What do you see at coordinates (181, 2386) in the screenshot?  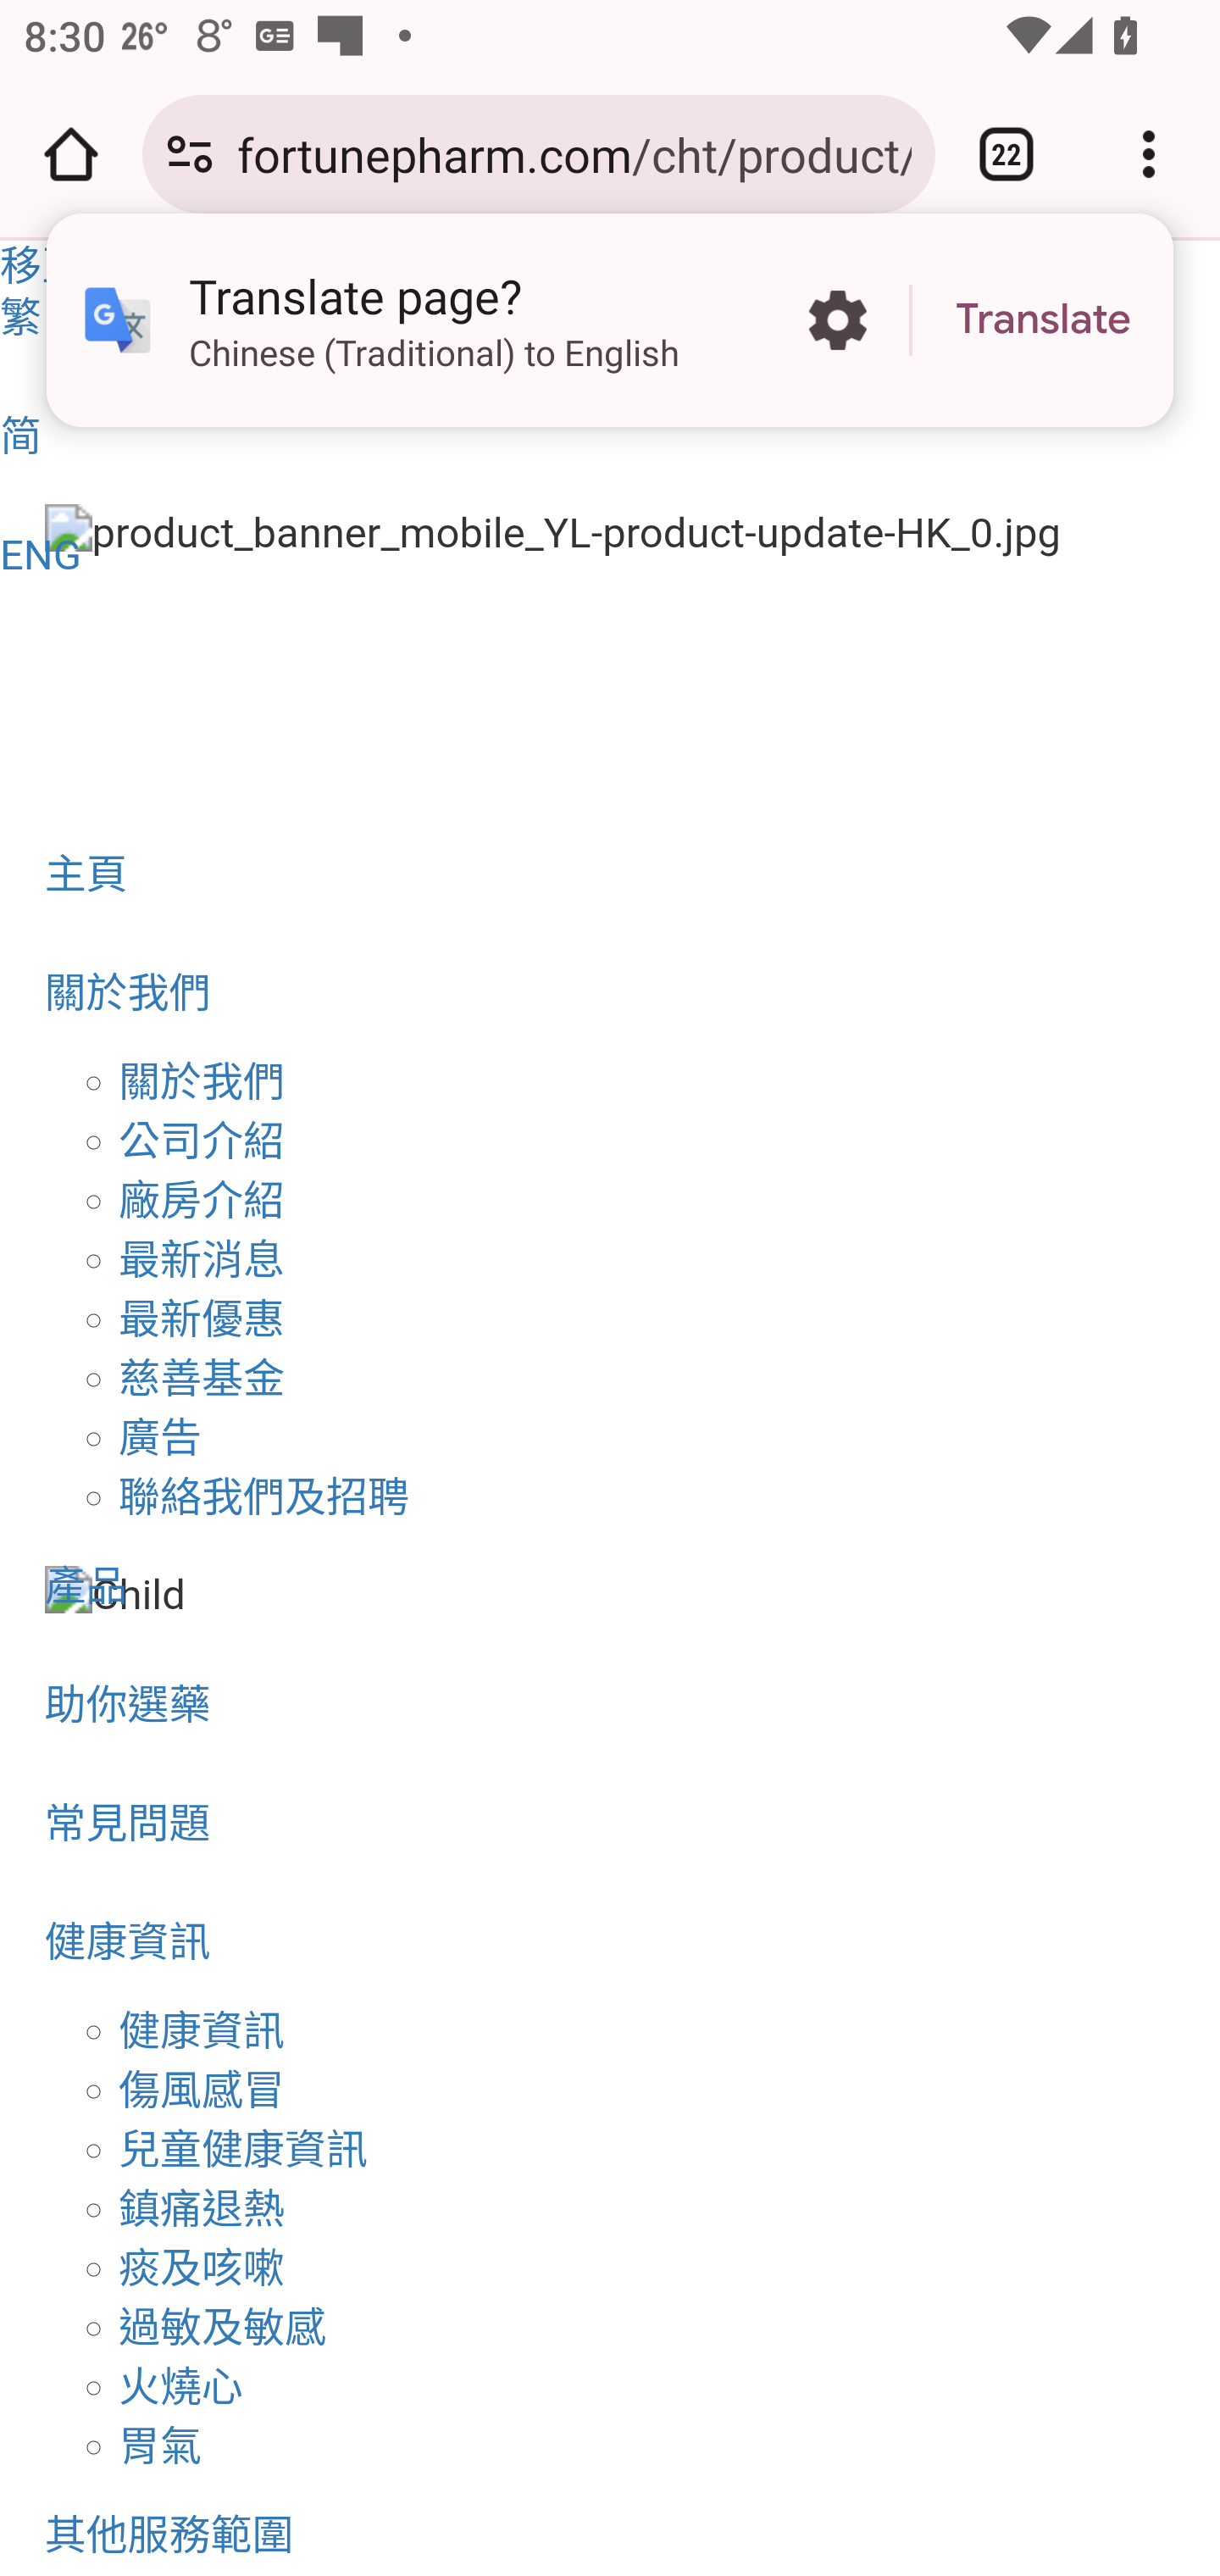 I see `火燒心` at bounding box center [181, 2386].